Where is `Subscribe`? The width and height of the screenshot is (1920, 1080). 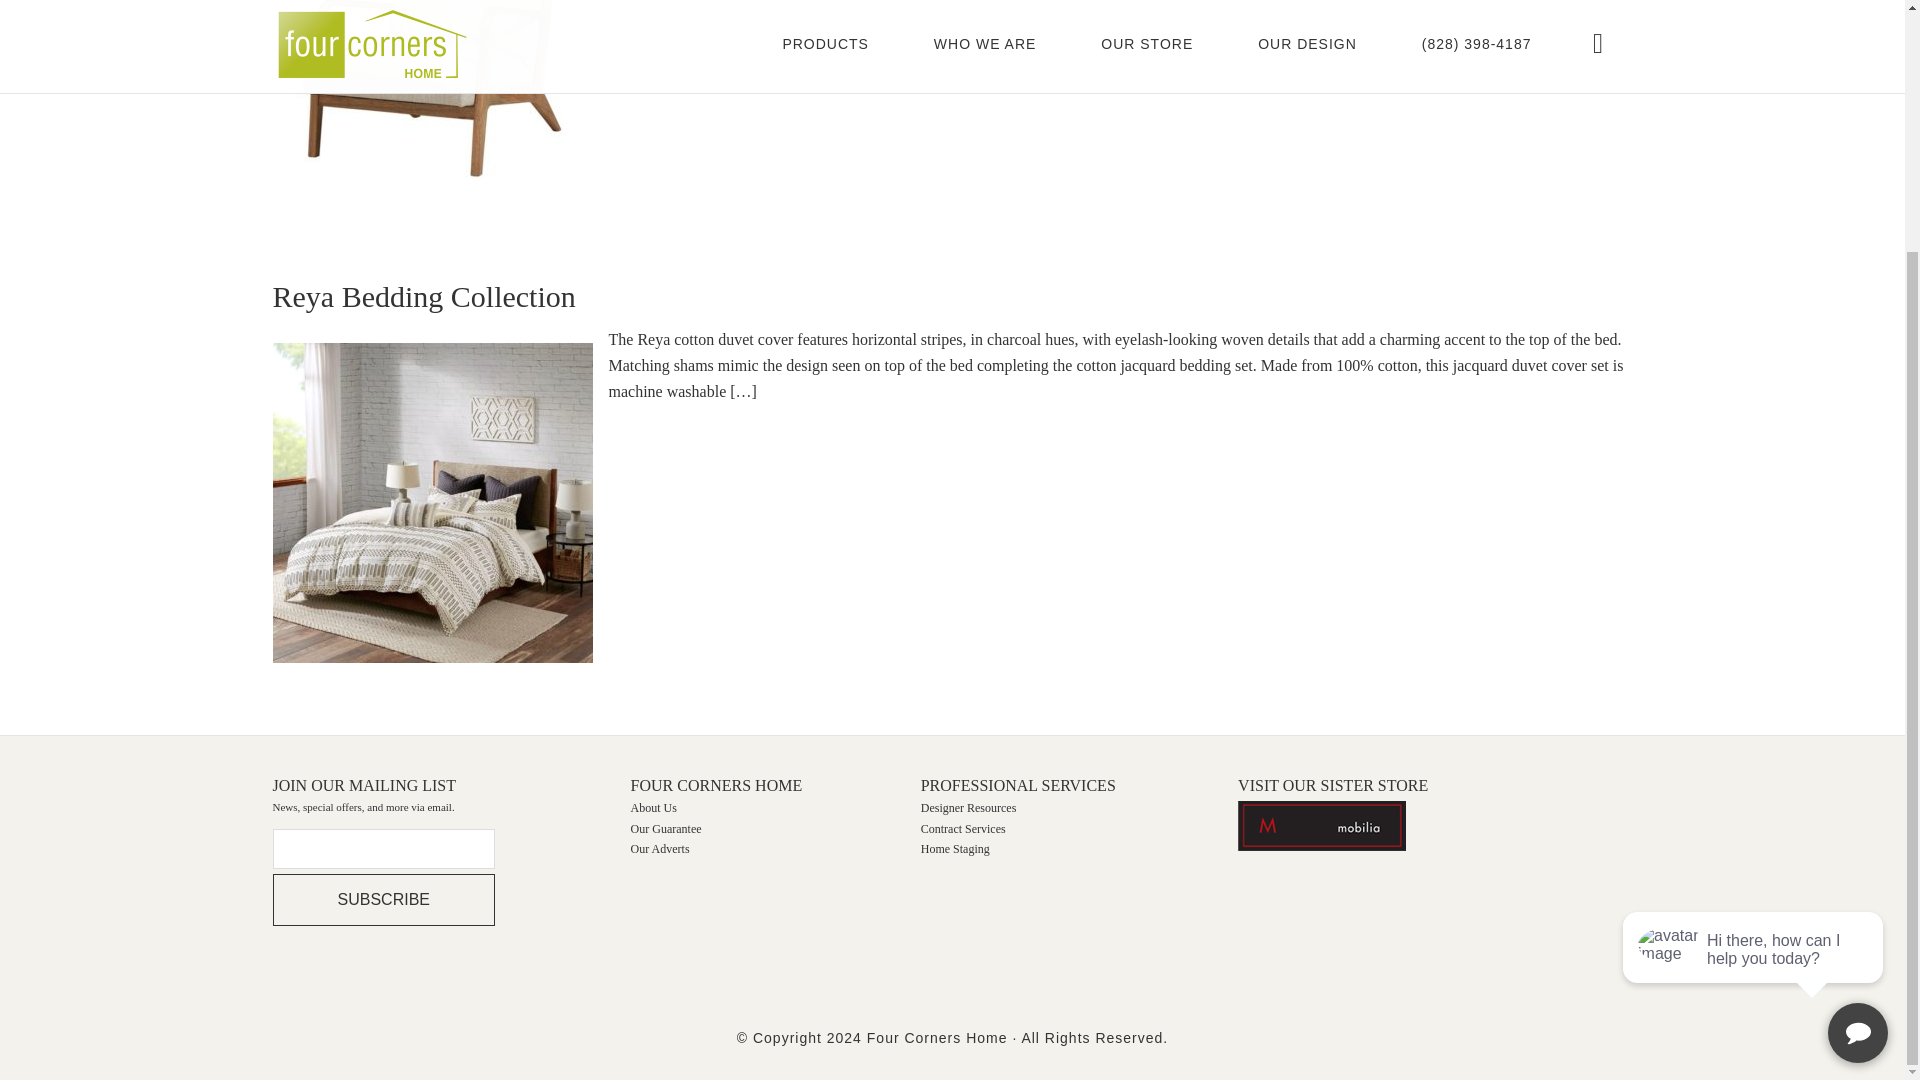
Subscribe is located at coordinates (382, 899).